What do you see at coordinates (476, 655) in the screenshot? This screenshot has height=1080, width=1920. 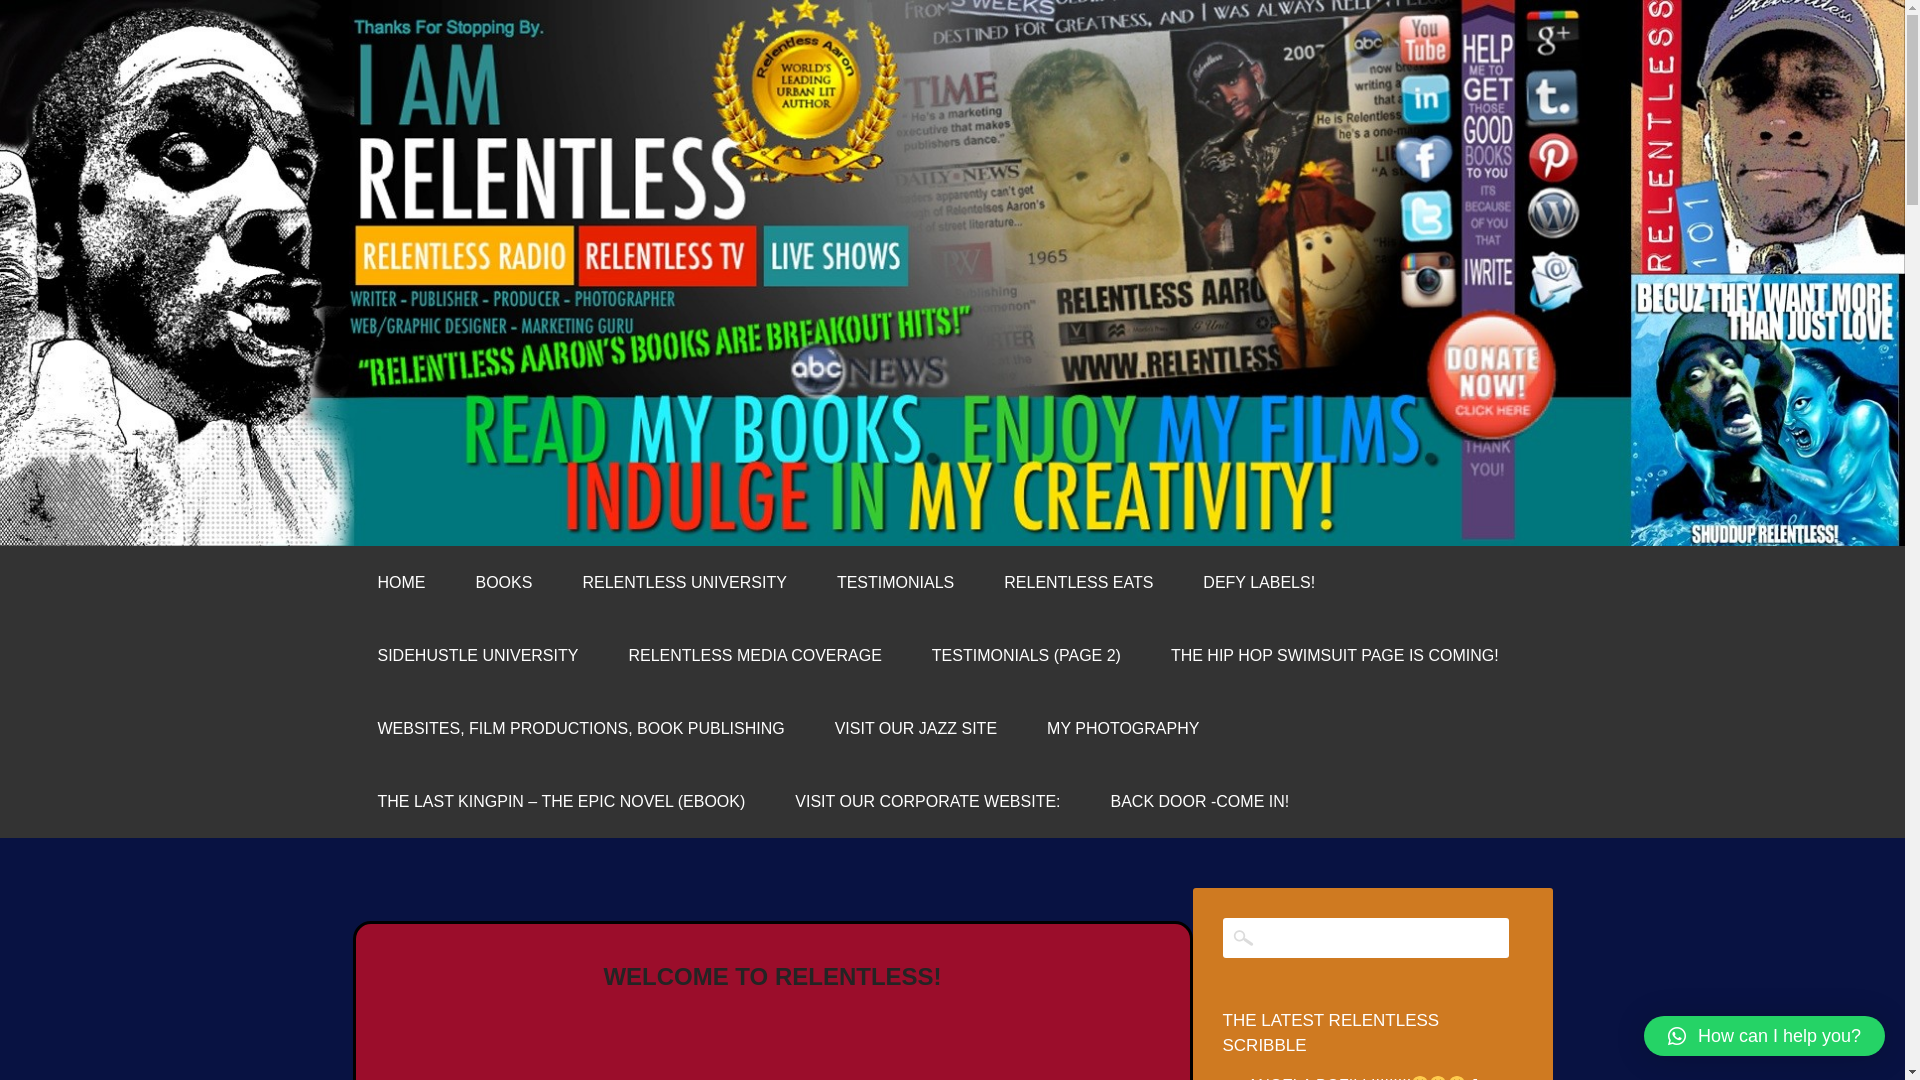 I see `SIDEHUSTLE UNIVERSITY` at bounding box center [476, 655].